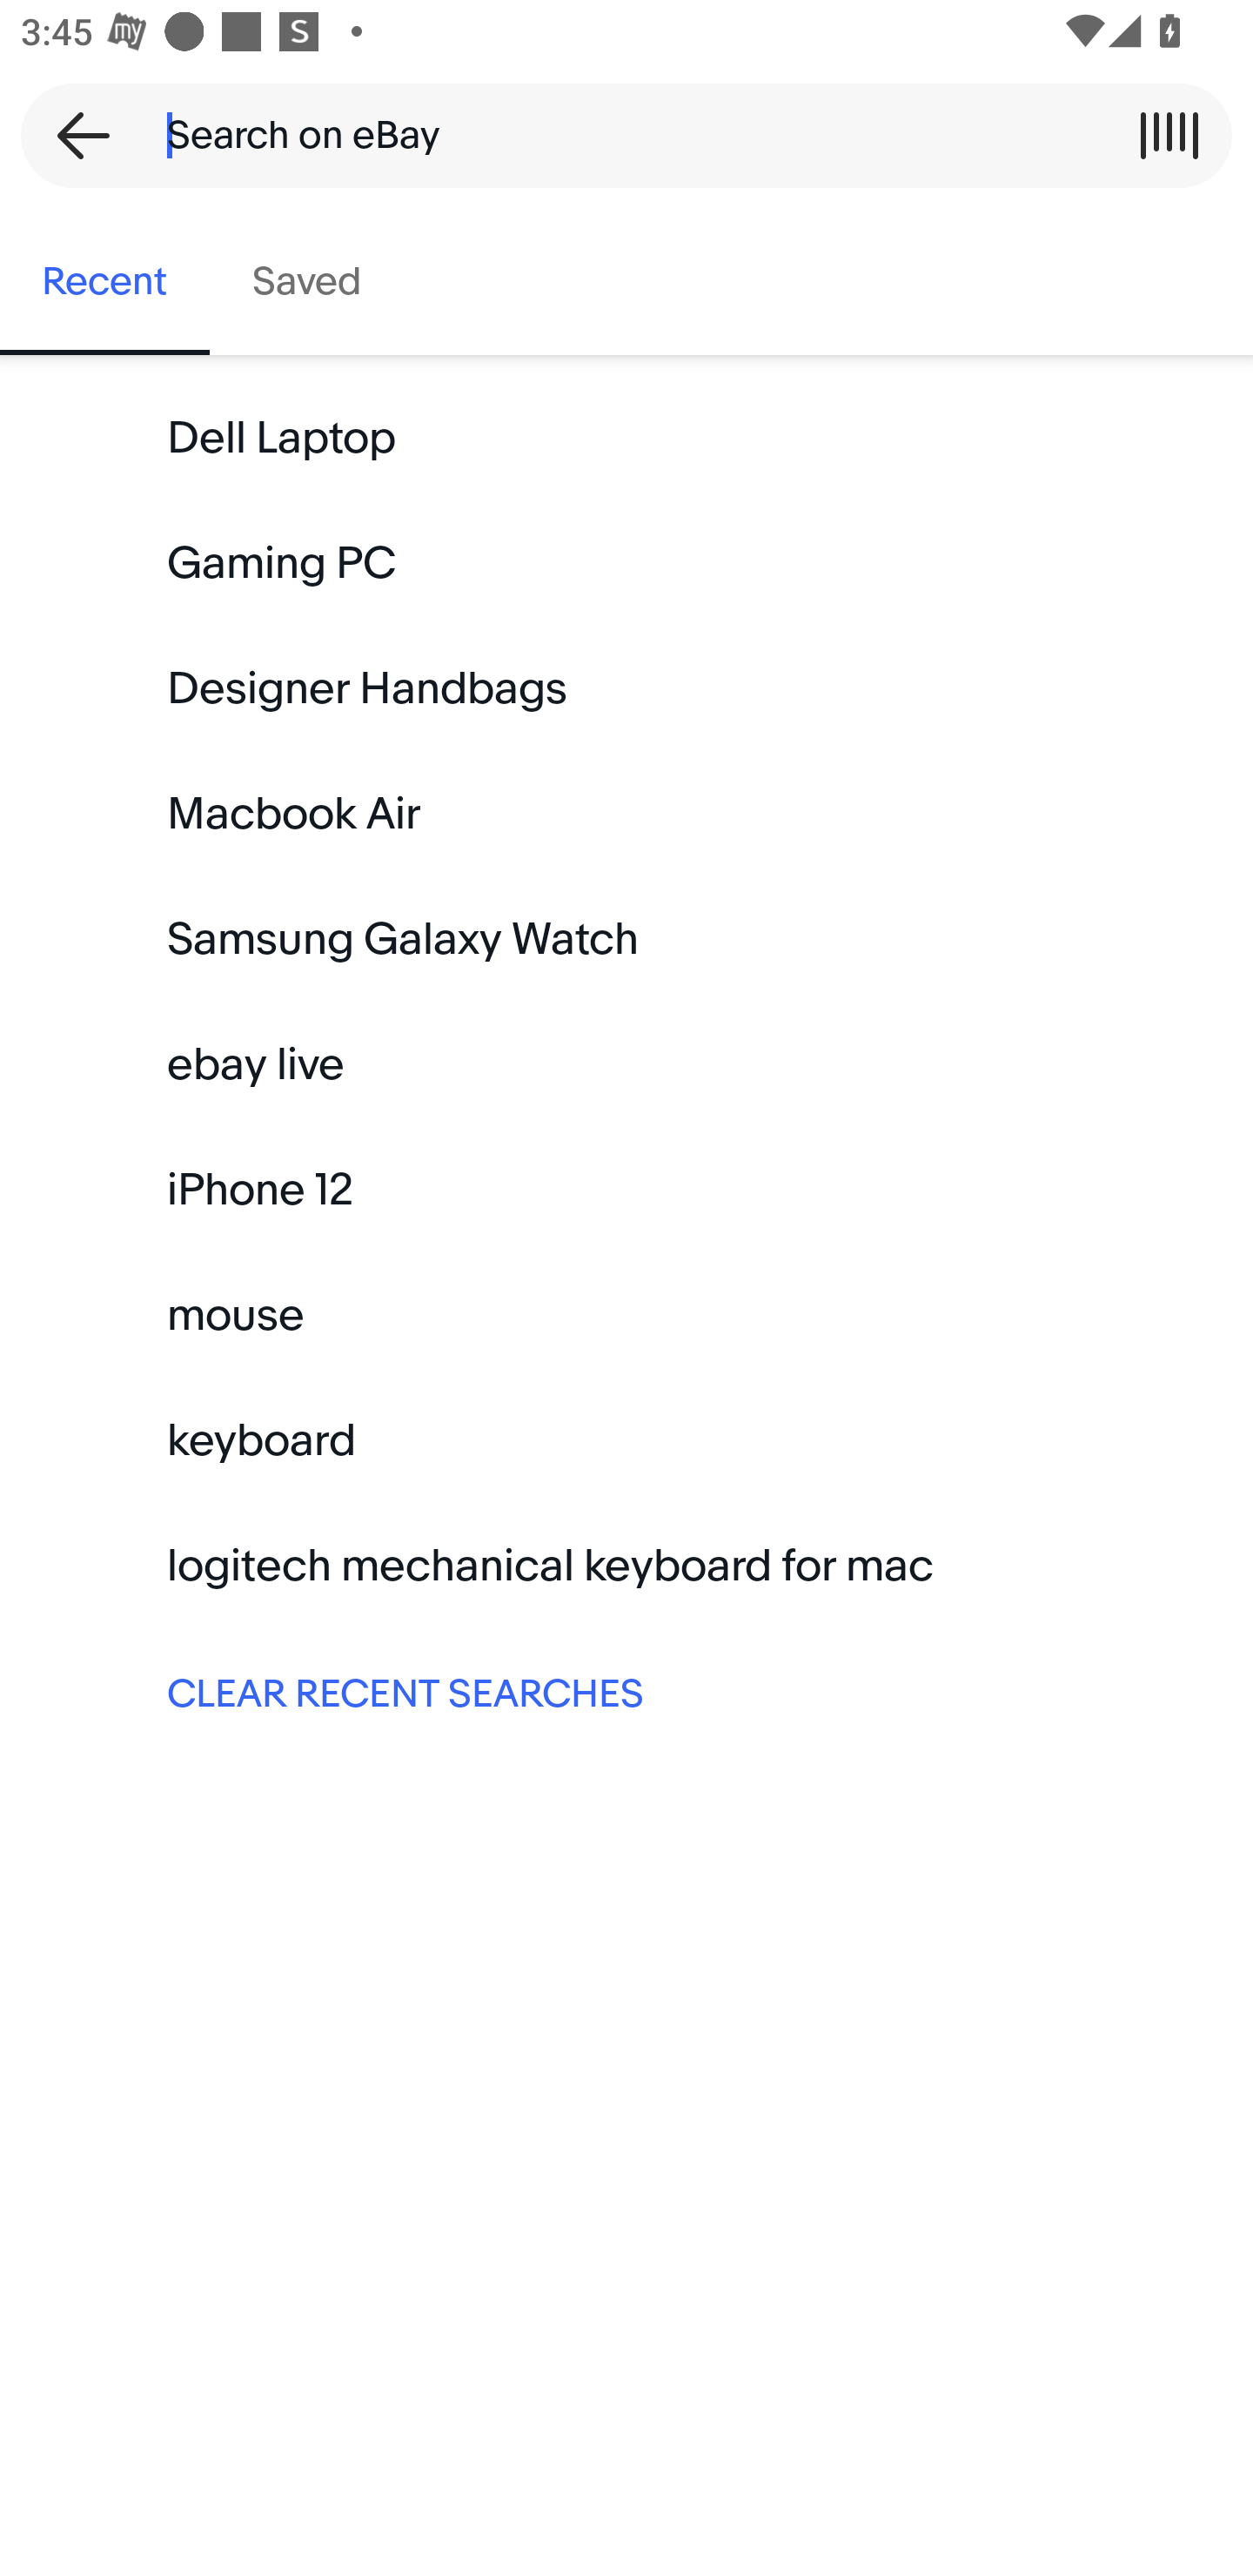 This screenshot has width=1253, height=2576. I want to click on mouse Keyword search mouse:, so click(626, 1314).